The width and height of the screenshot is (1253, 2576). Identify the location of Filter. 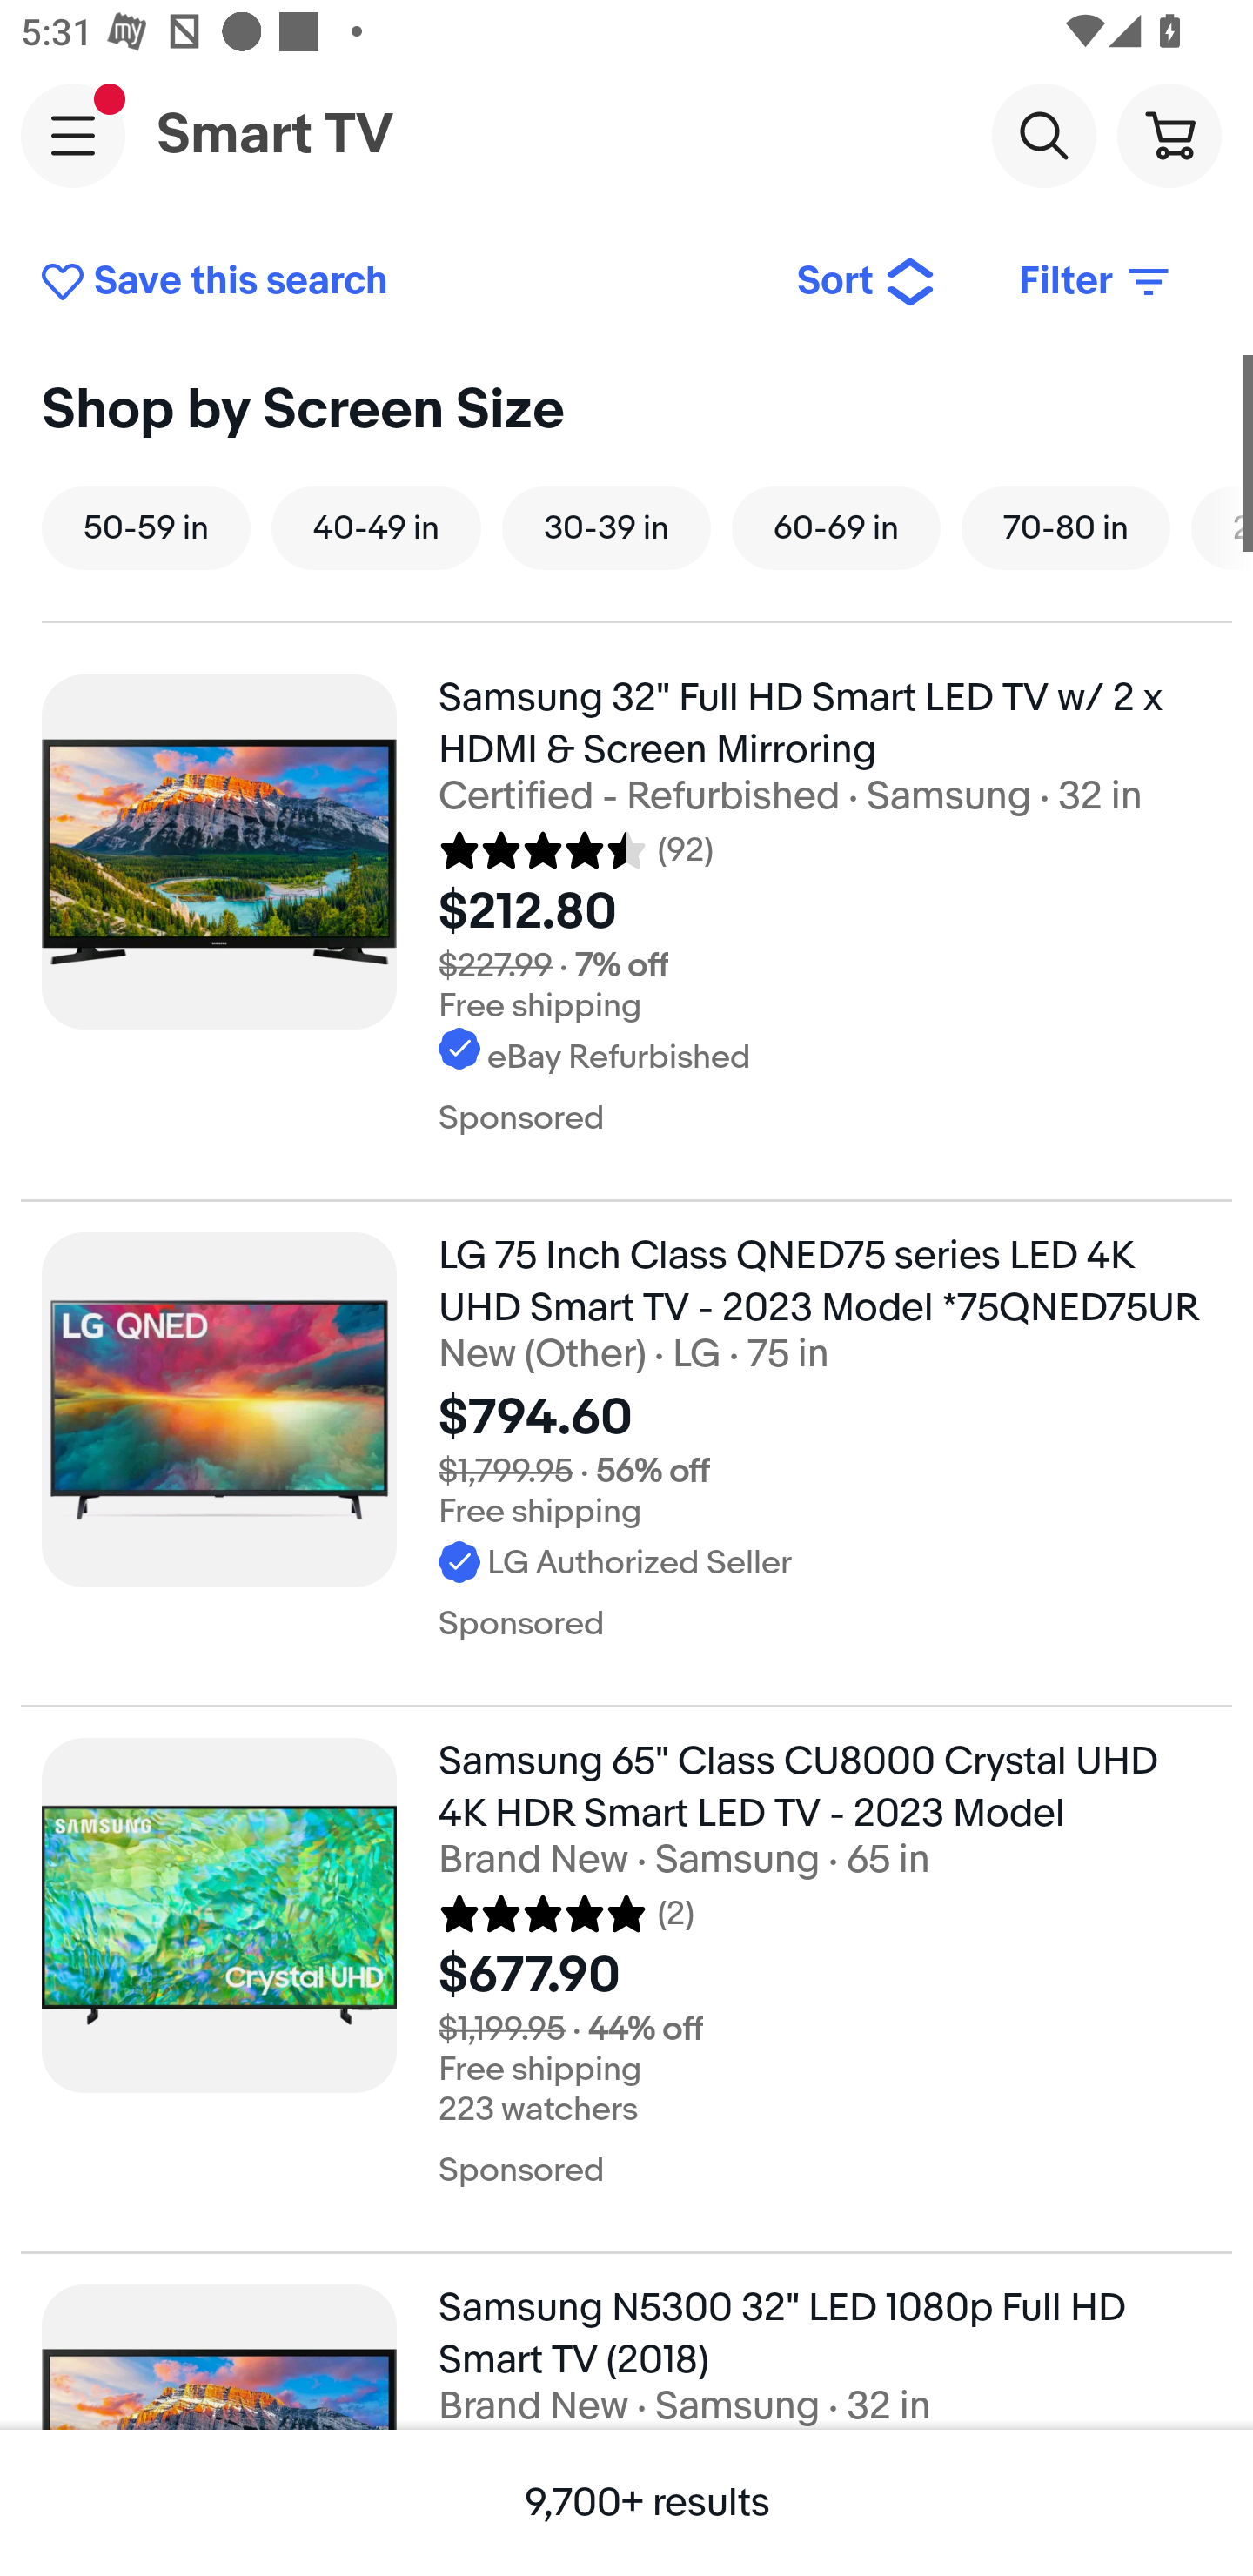
(1096, 282).